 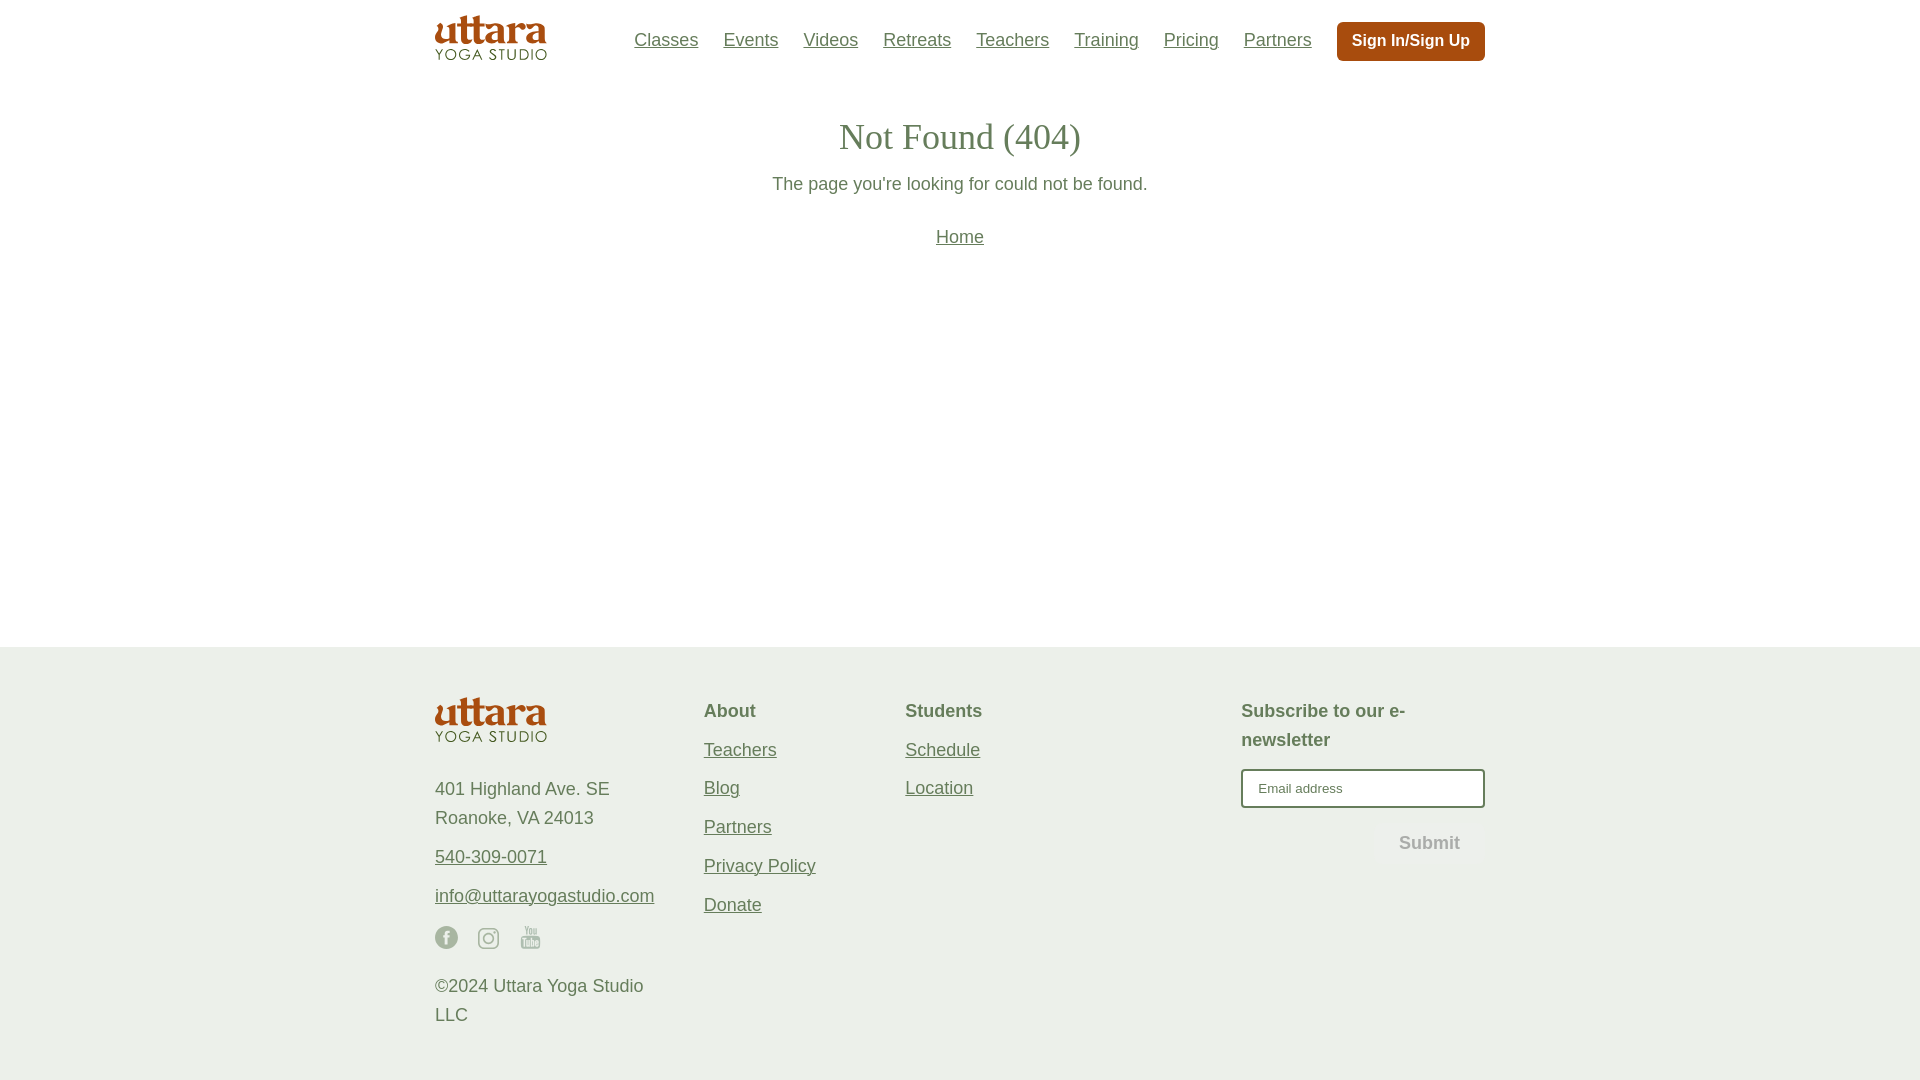 What do you see at coordinates (1278, 40) in the screenshot?
I see `Partners` at bounding box center [1278, 40].